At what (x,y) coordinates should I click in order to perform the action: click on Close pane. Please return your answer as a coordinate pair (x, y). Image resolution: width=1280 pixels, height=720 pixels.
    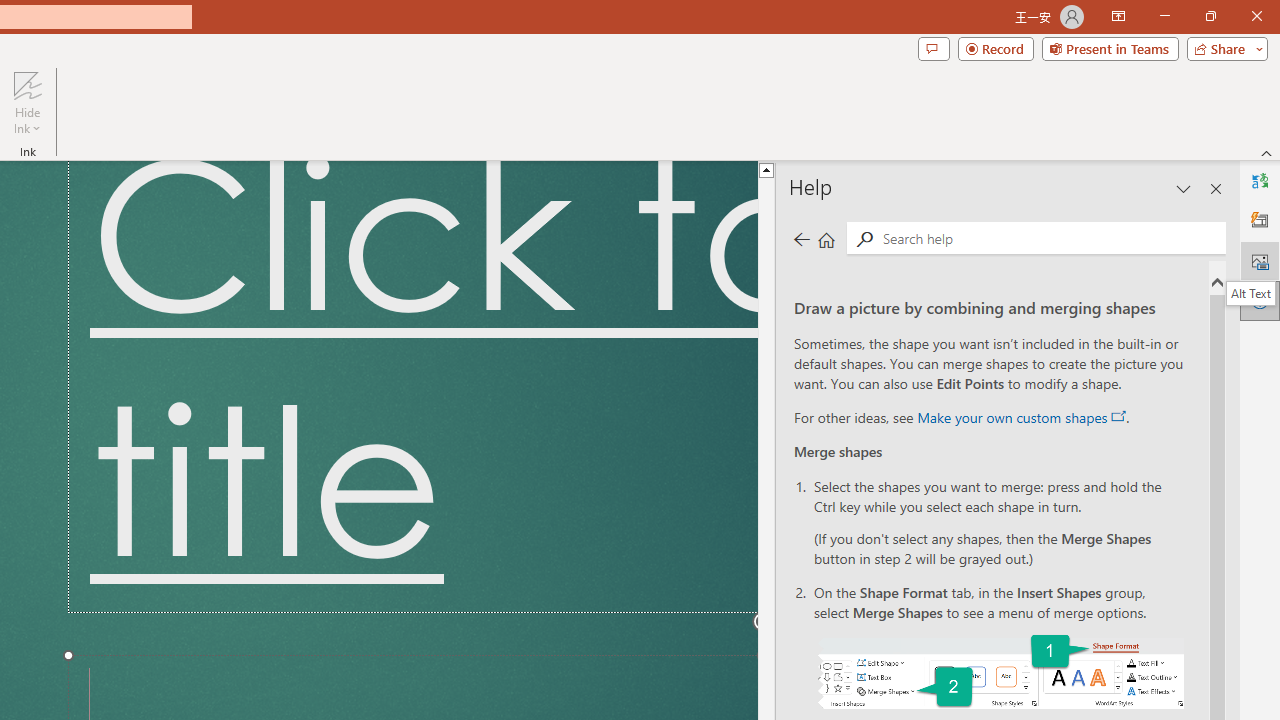
    Looking at the image, I should click on (1216, 188).